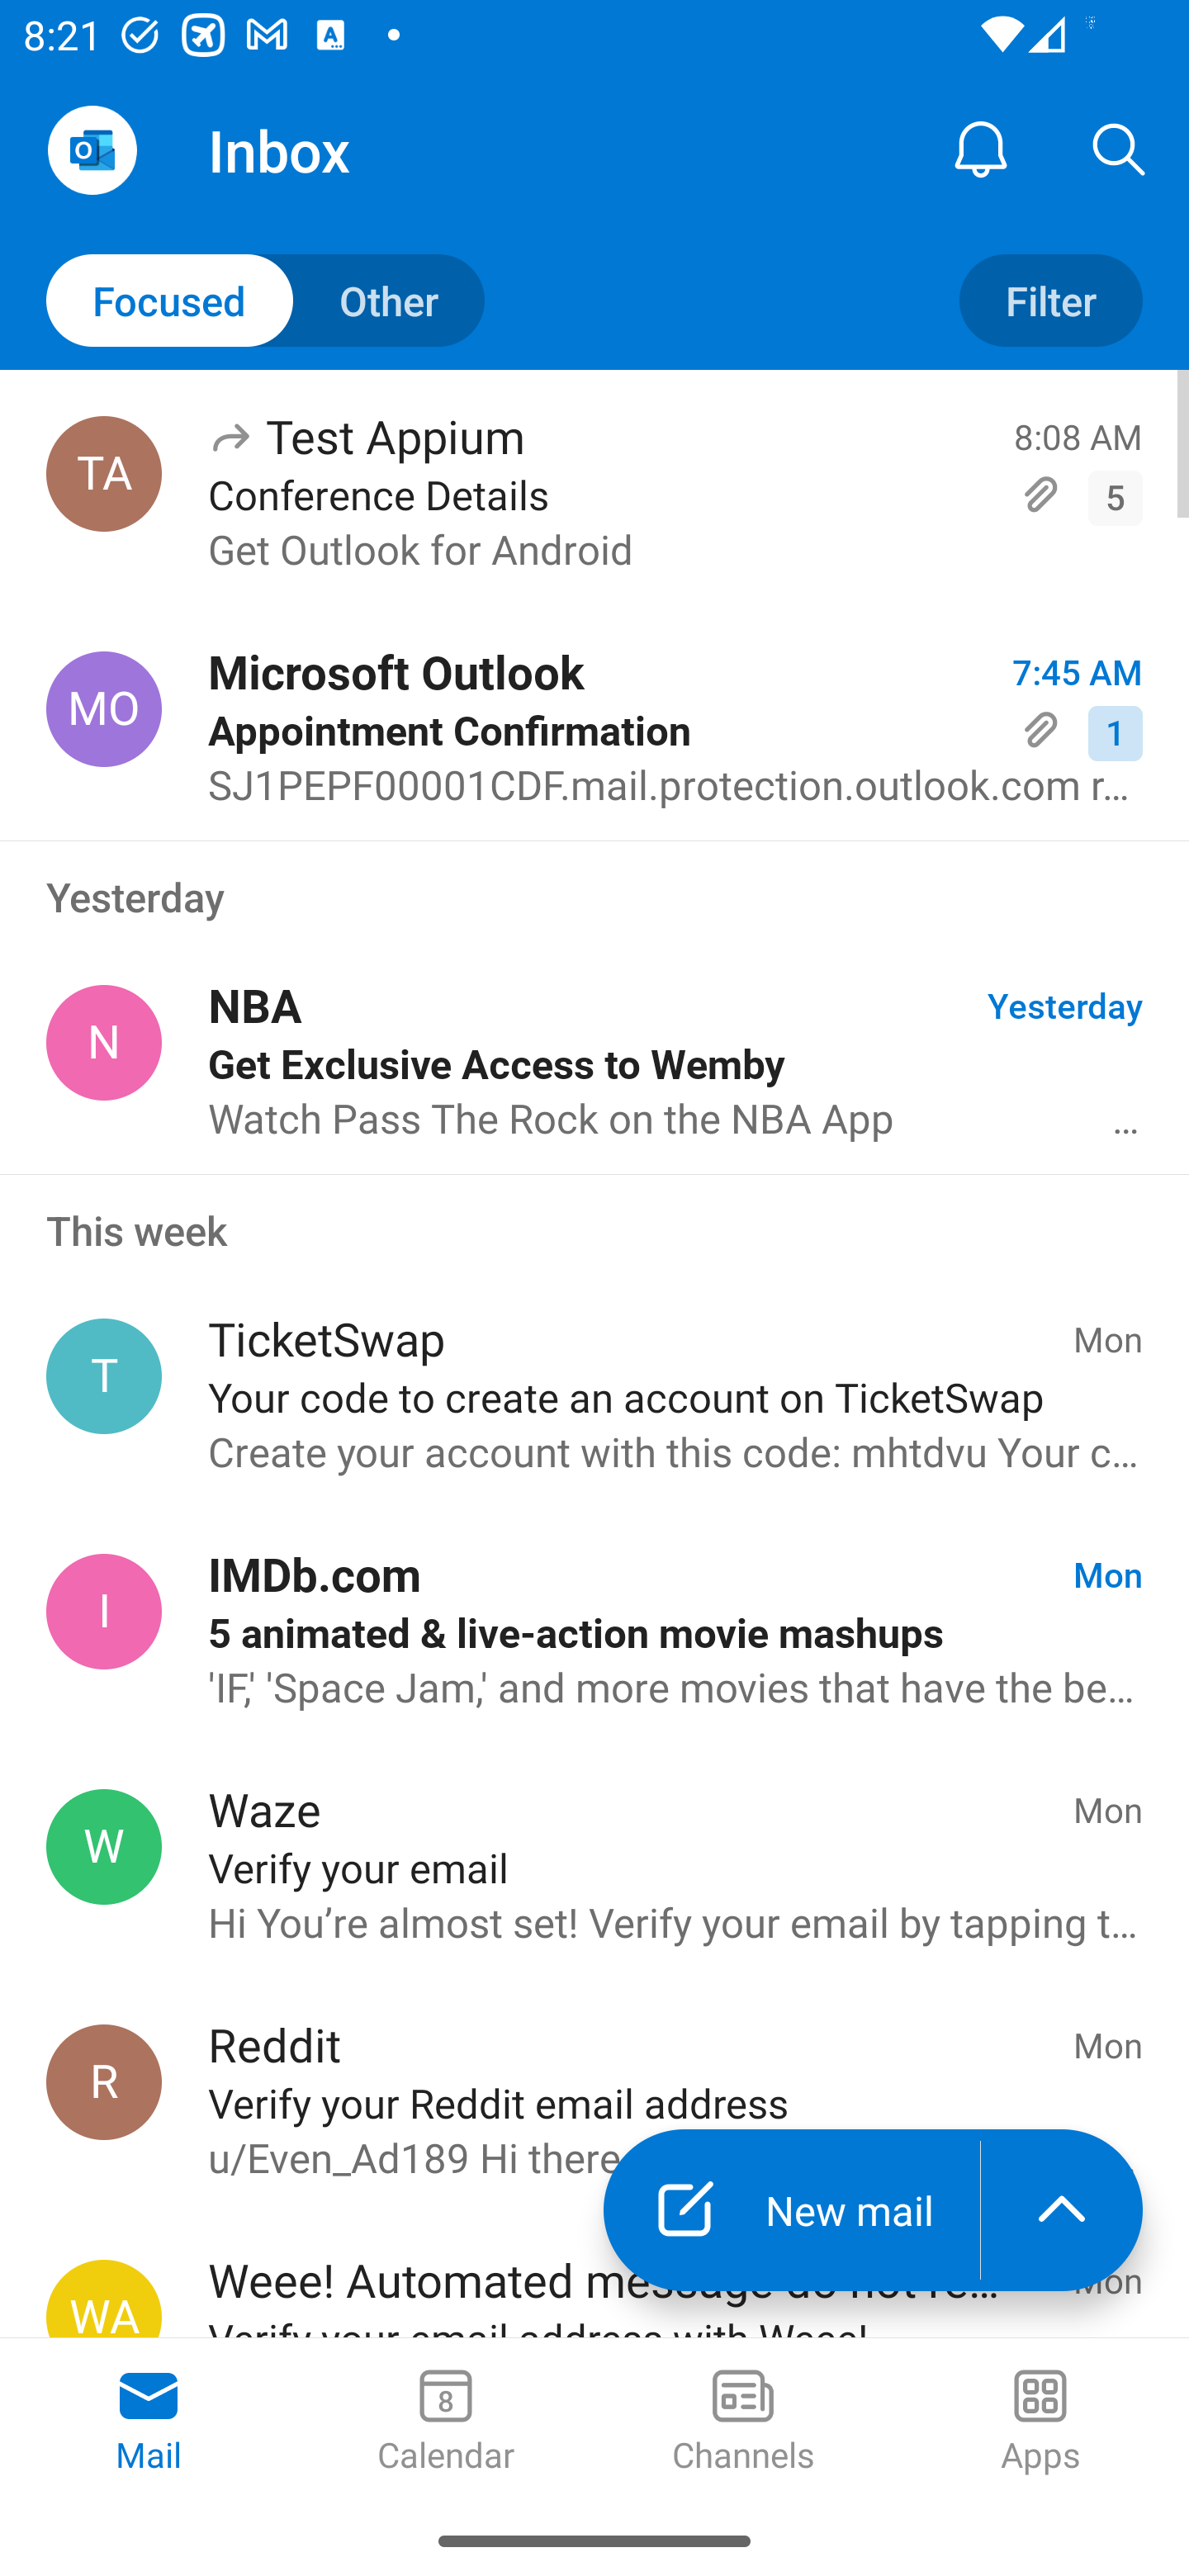  What do you see at coordinates (1062, 2209) in the screenshot?
I see `launch the extended action menu` at bounding box center [1062, 2209].